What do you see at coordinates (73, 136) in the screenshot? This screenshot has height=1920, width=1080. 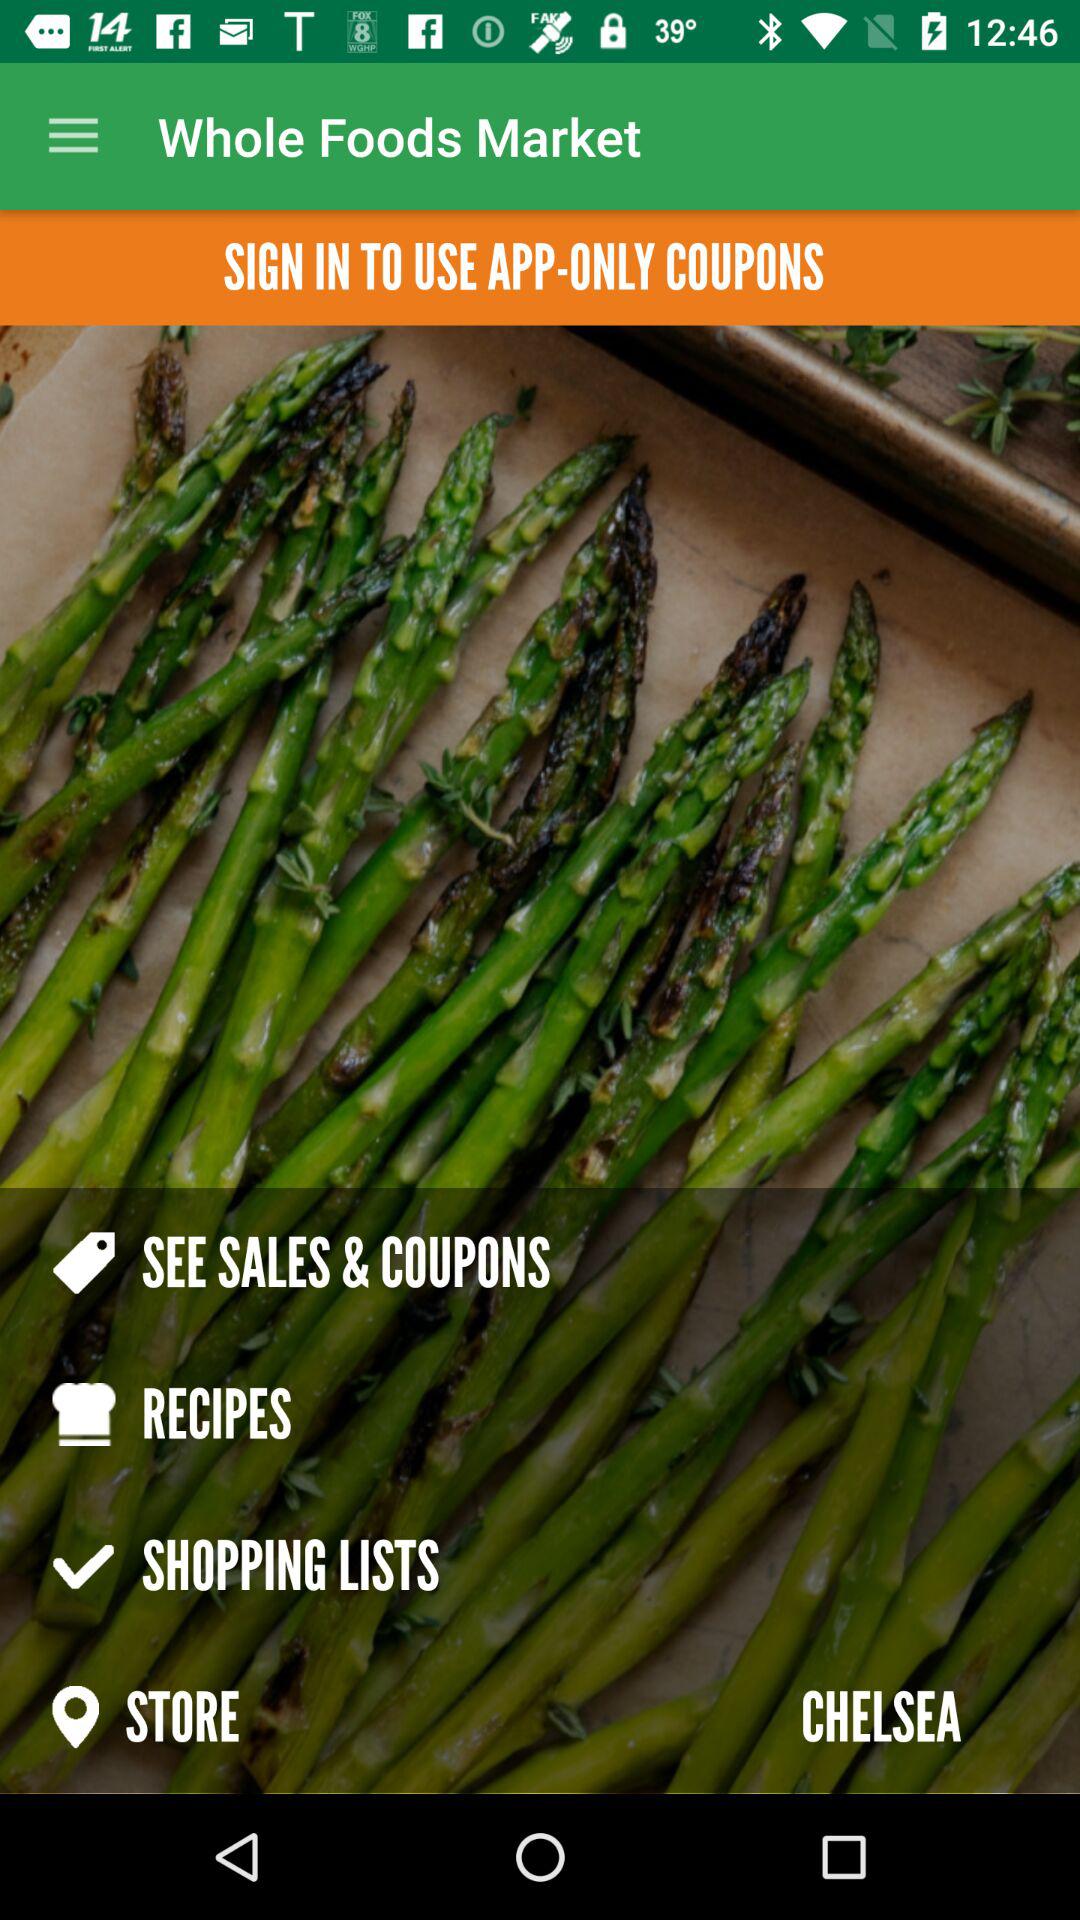 I see `turn on the icon at the top left corner` at bounding box center [73, 136].